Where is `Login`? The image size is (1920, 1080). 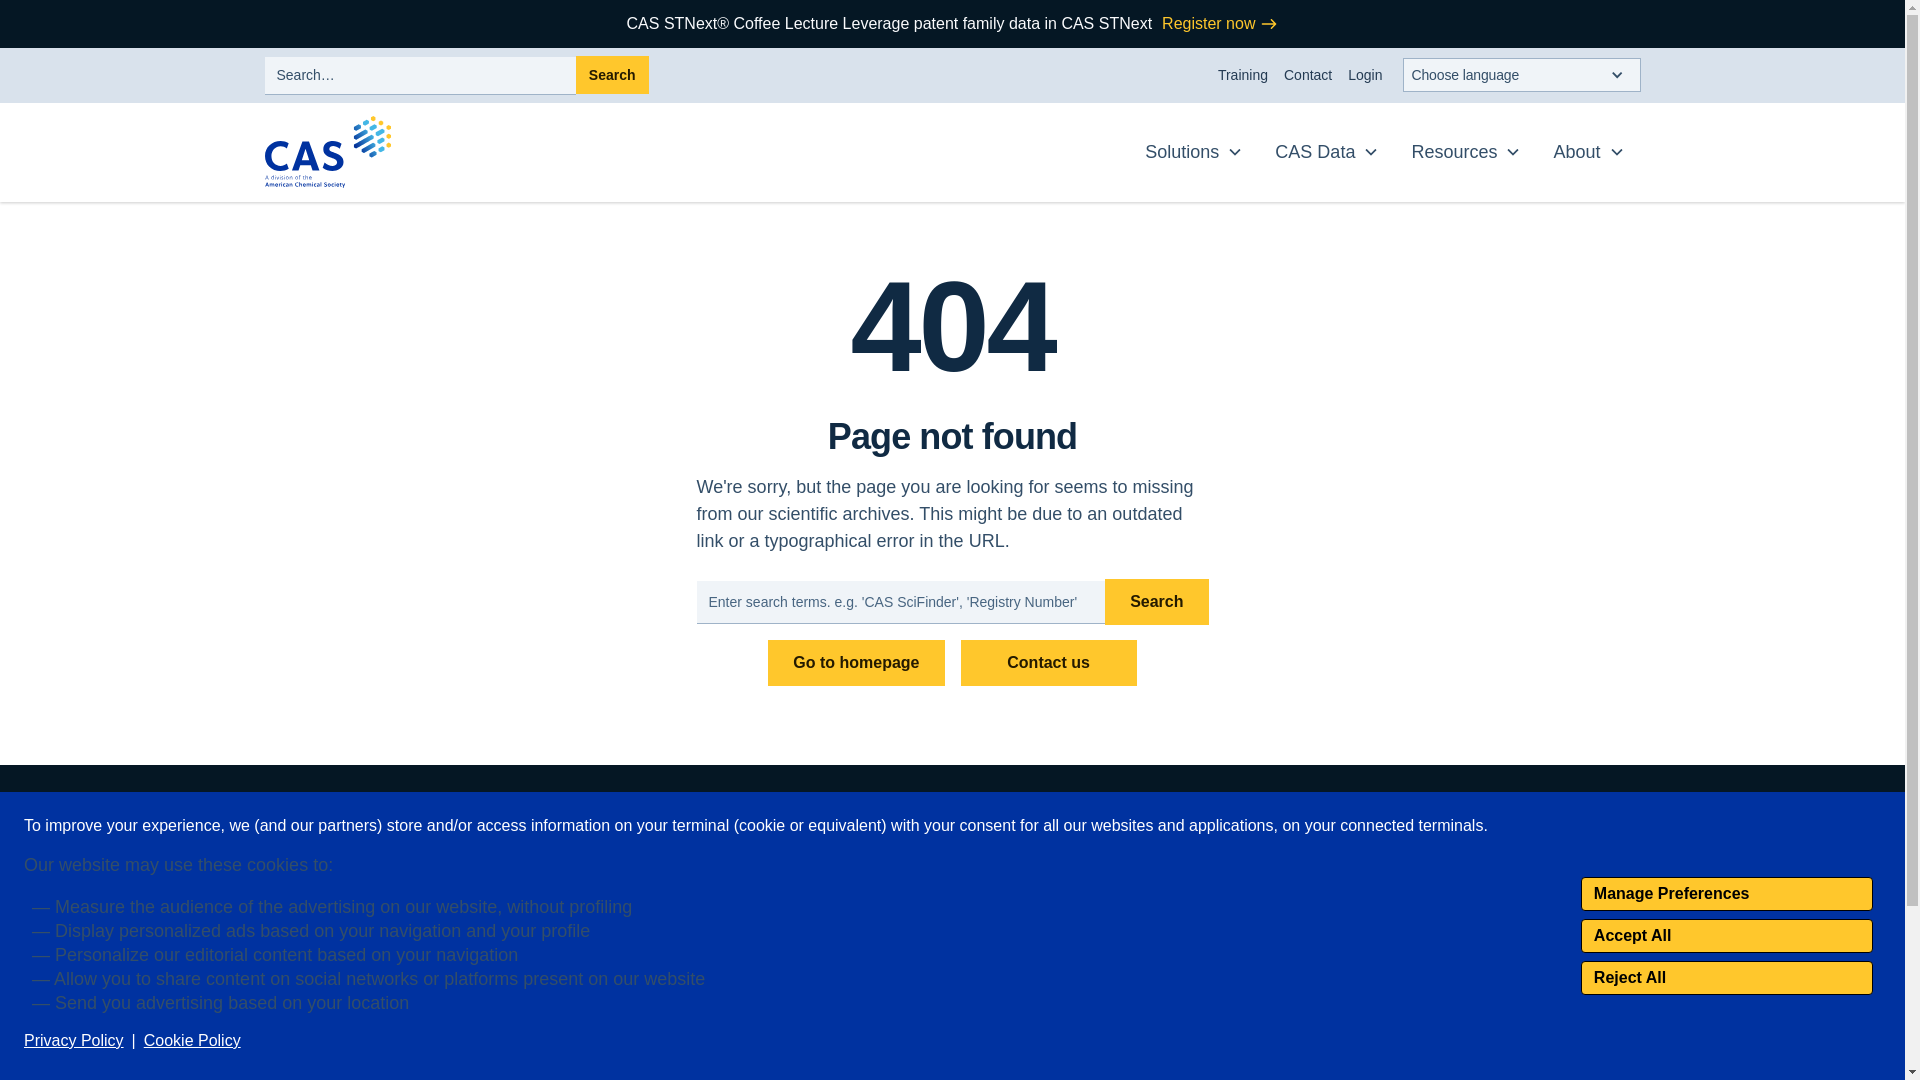
Login is located at coordinates (1365, 75).